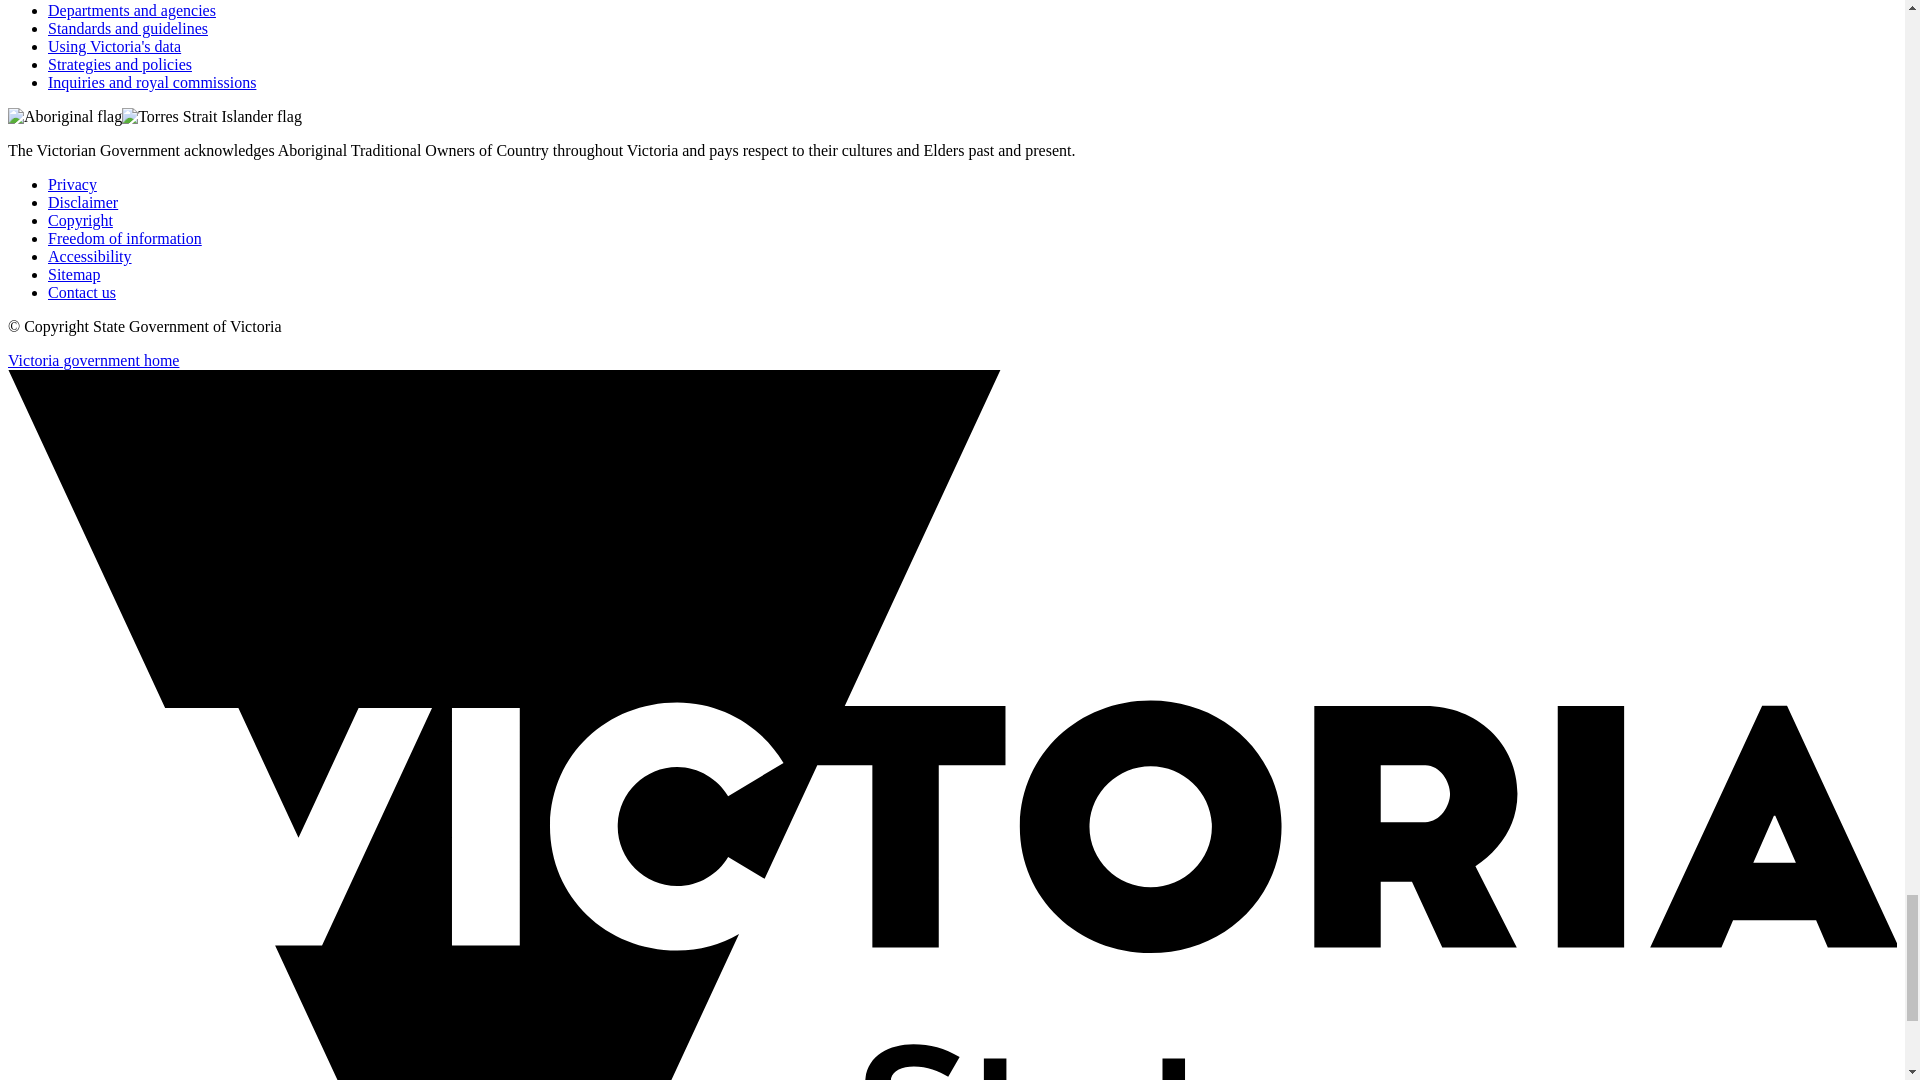  What do you see at coordinates (114, 46) in the screenshot?
I see `Using Victoria's data` at bounding box center [114, 46].